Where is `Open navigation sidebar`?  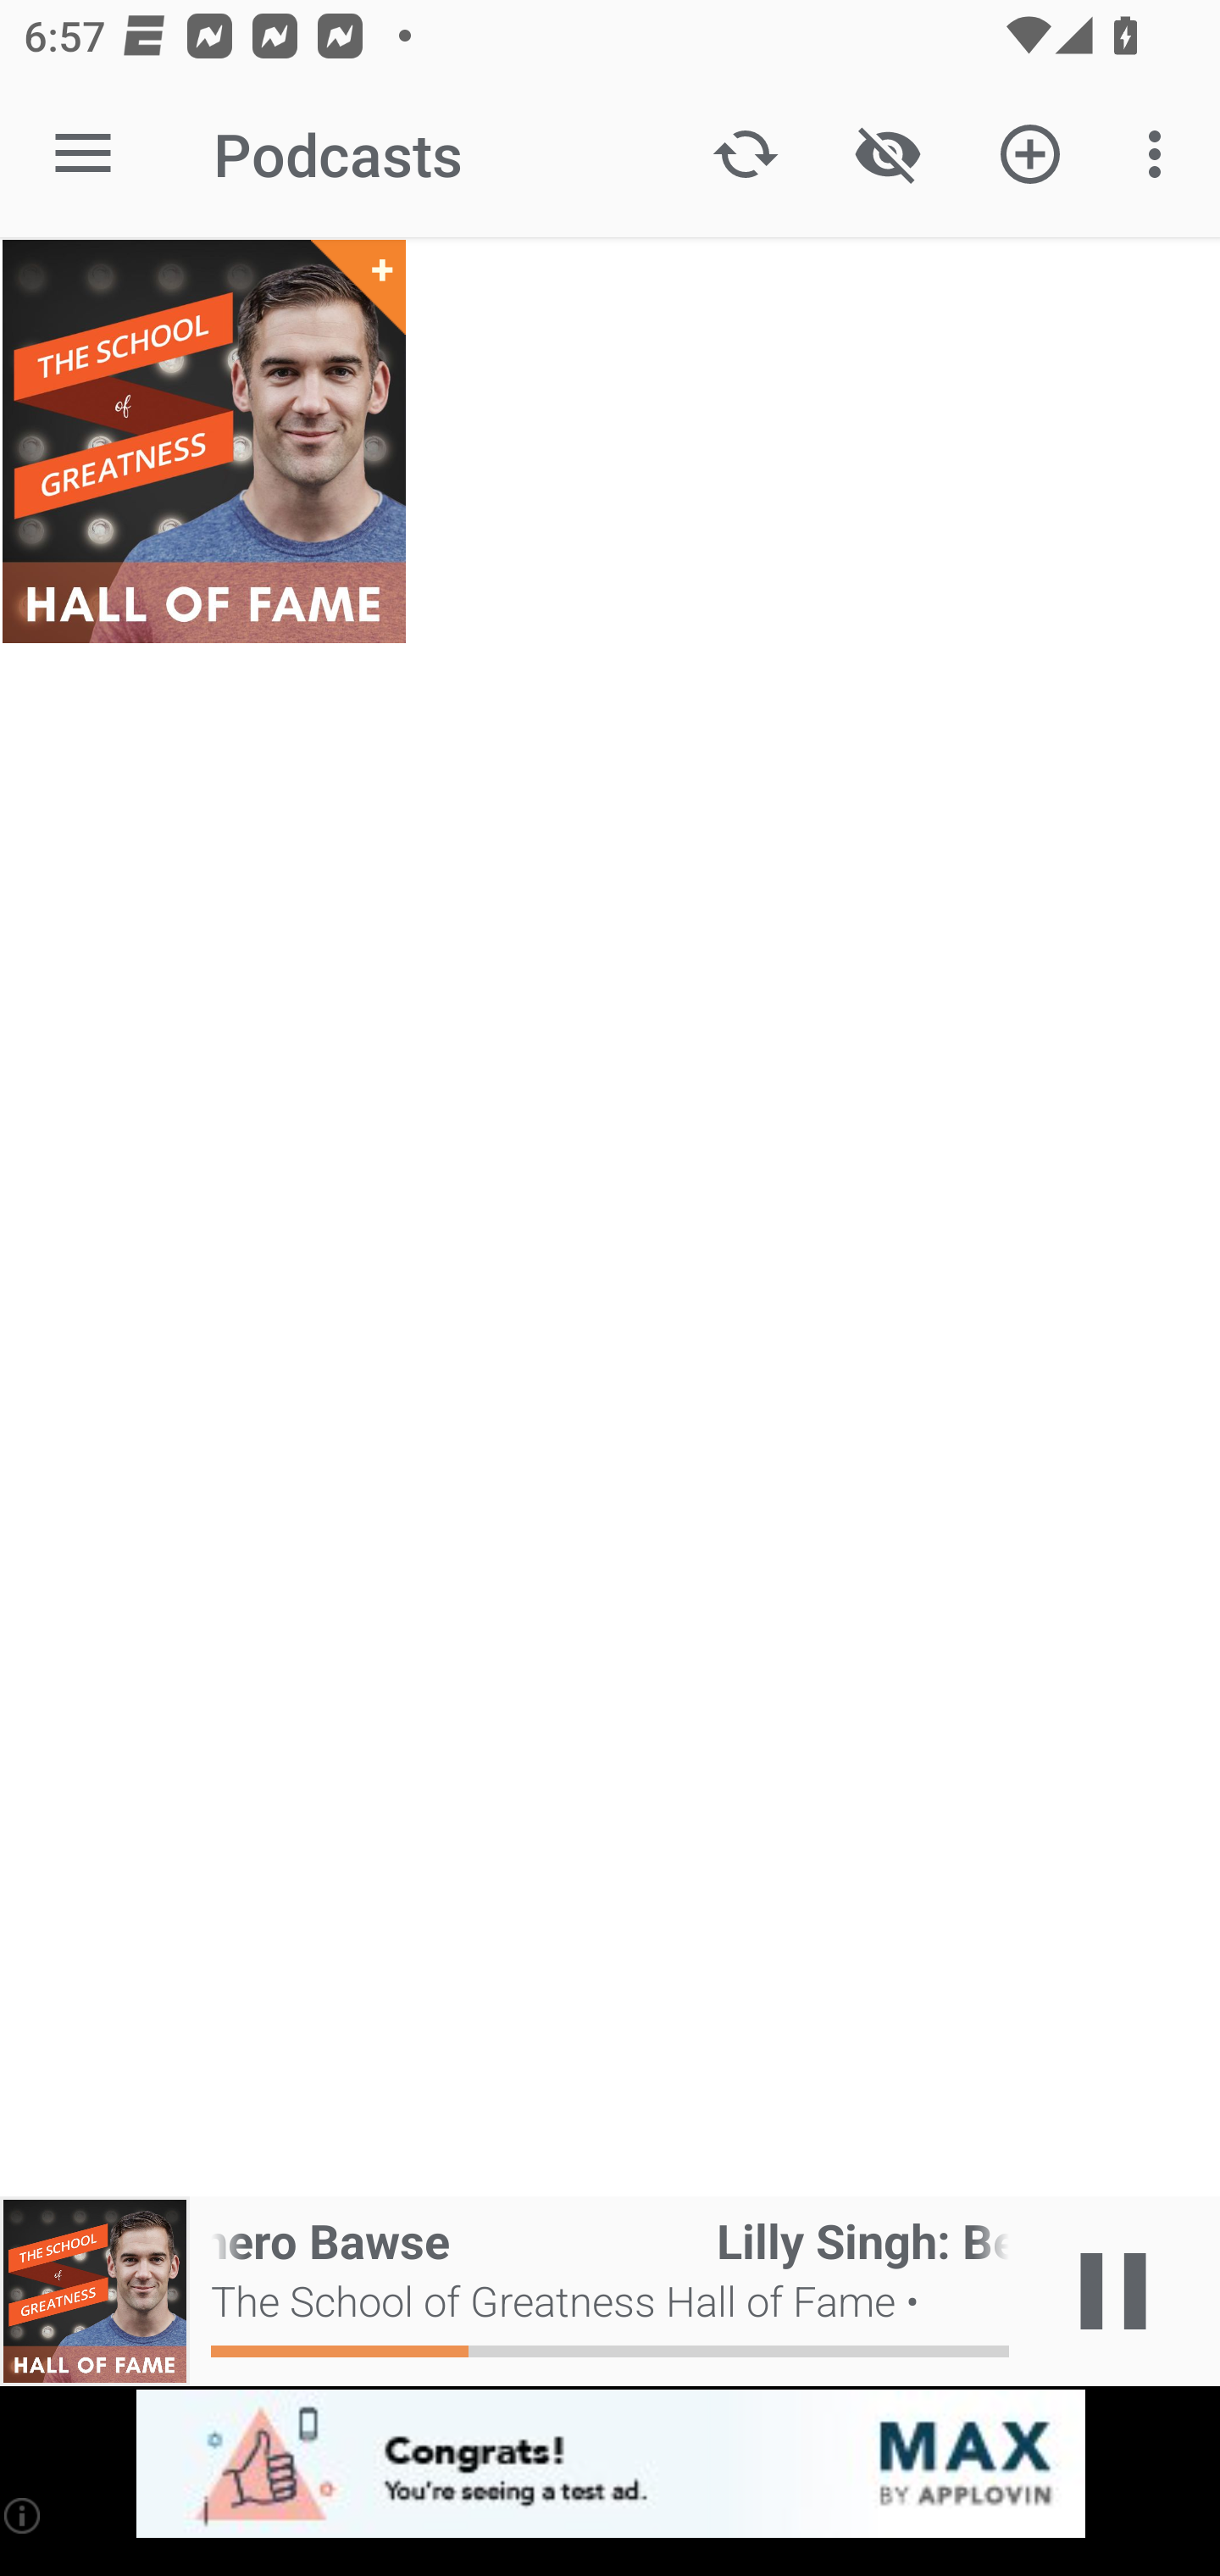
Open navigation sidebar is located at coordinates (83, 154).